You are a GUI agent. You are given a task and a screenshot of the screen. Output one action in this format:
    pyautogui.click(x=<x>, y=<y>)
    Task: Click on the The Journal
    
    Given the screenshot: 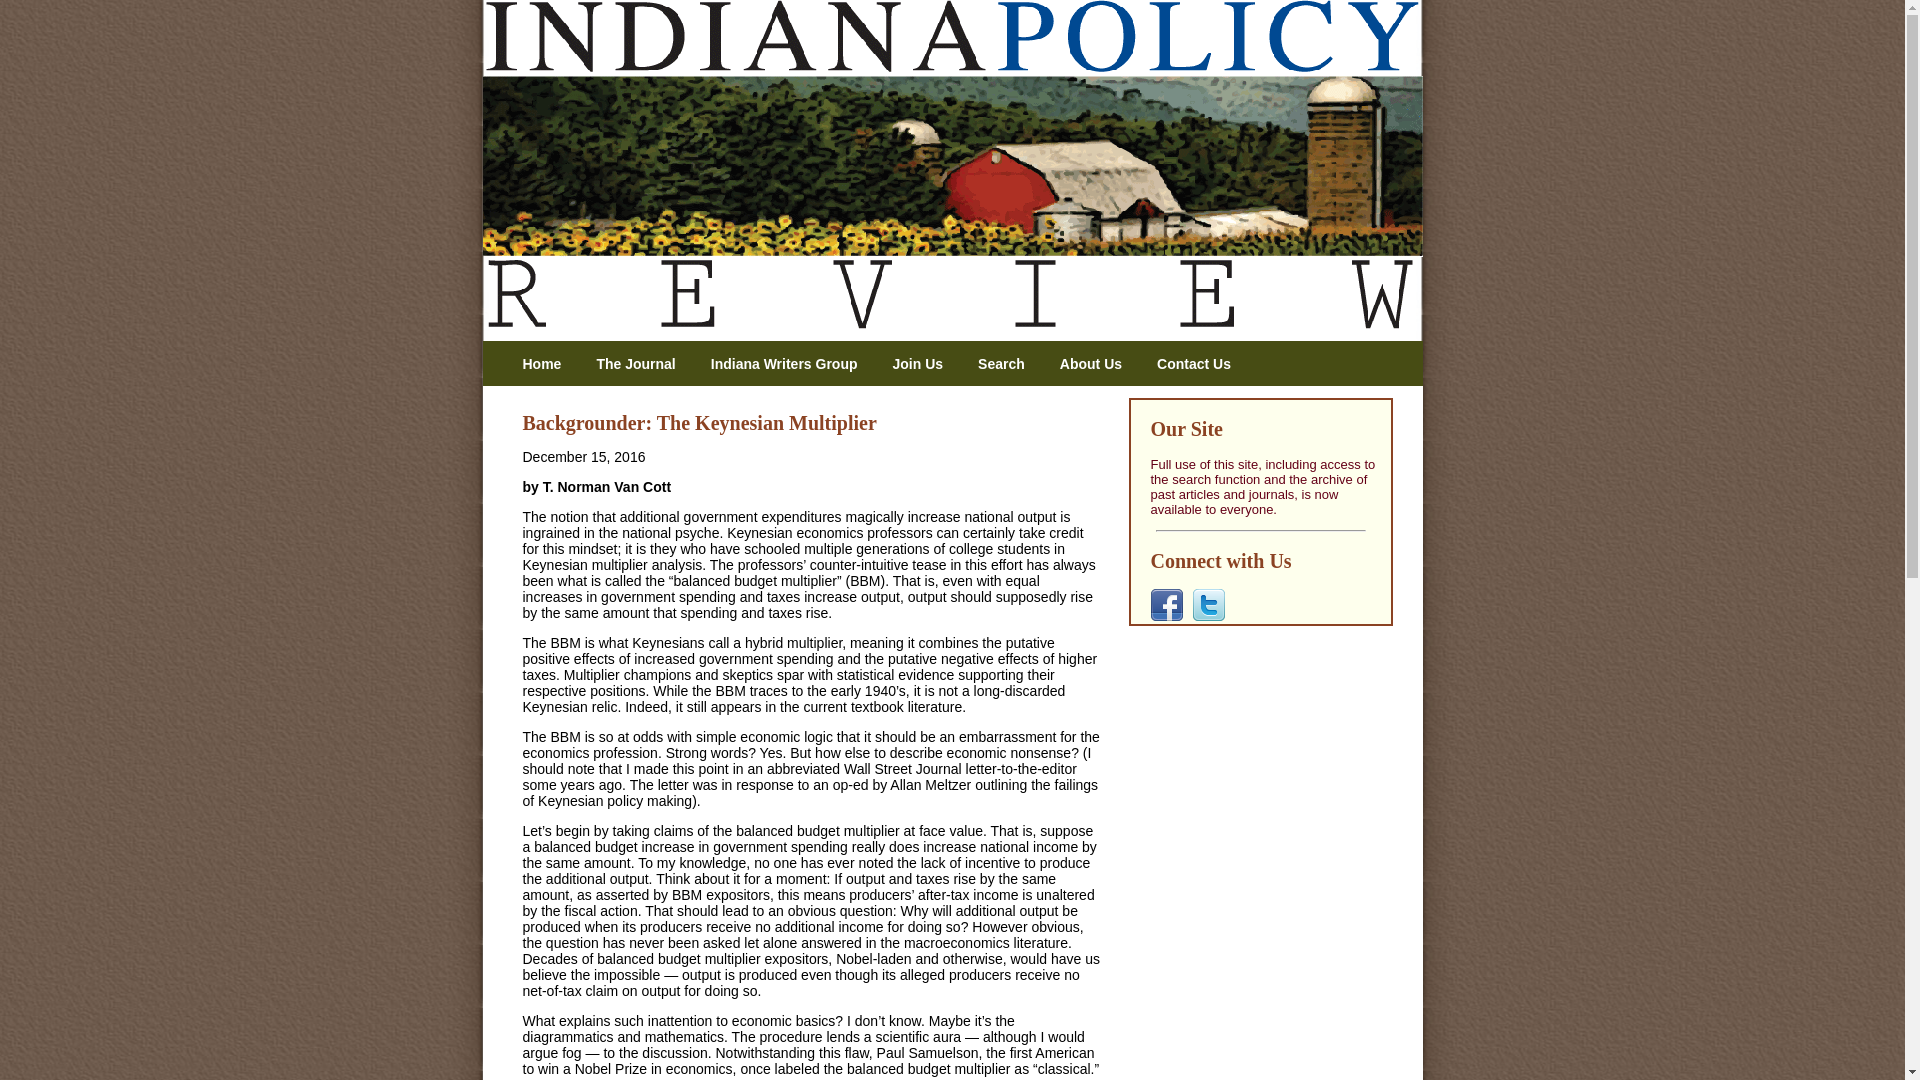 What is the action you would take?
    pyautogui.click(x=642, y=364)
    